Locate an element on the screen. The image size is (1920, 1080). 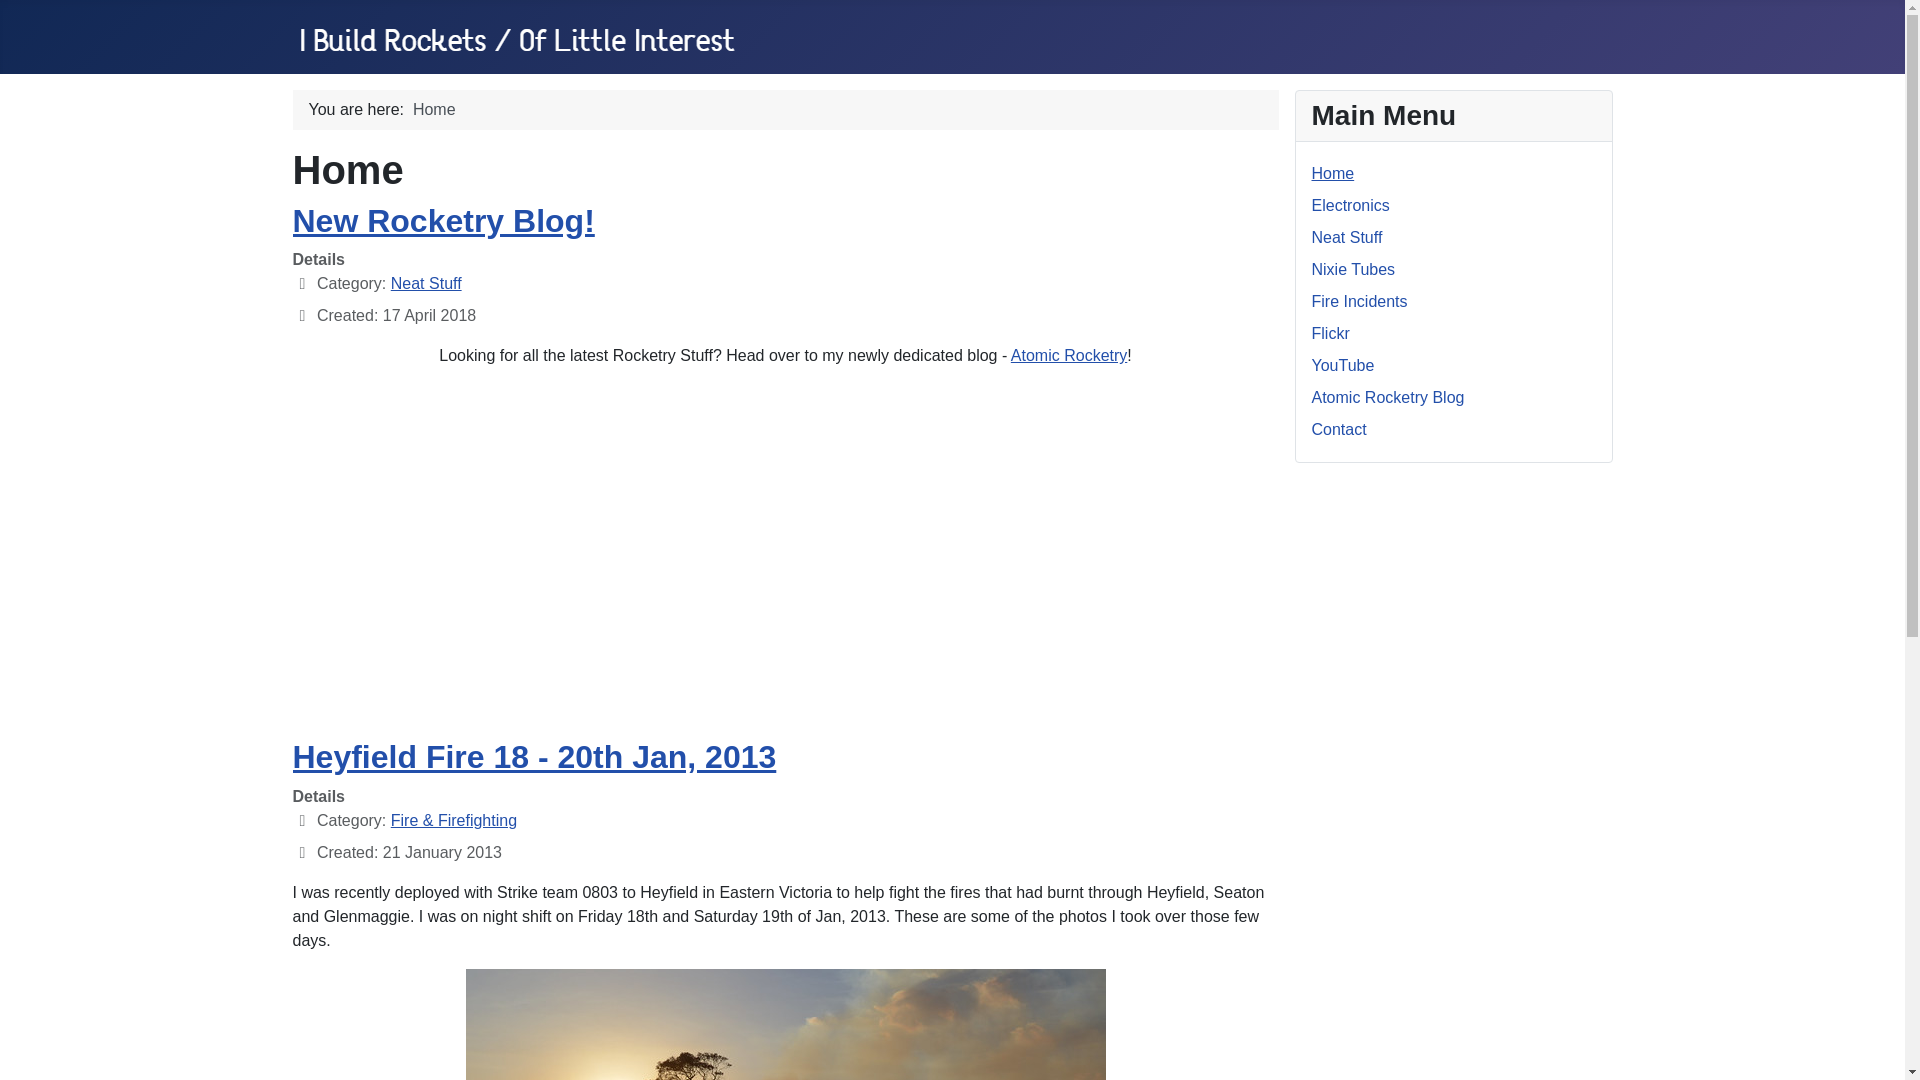
YouTube is located at coordinates (1342, 365).